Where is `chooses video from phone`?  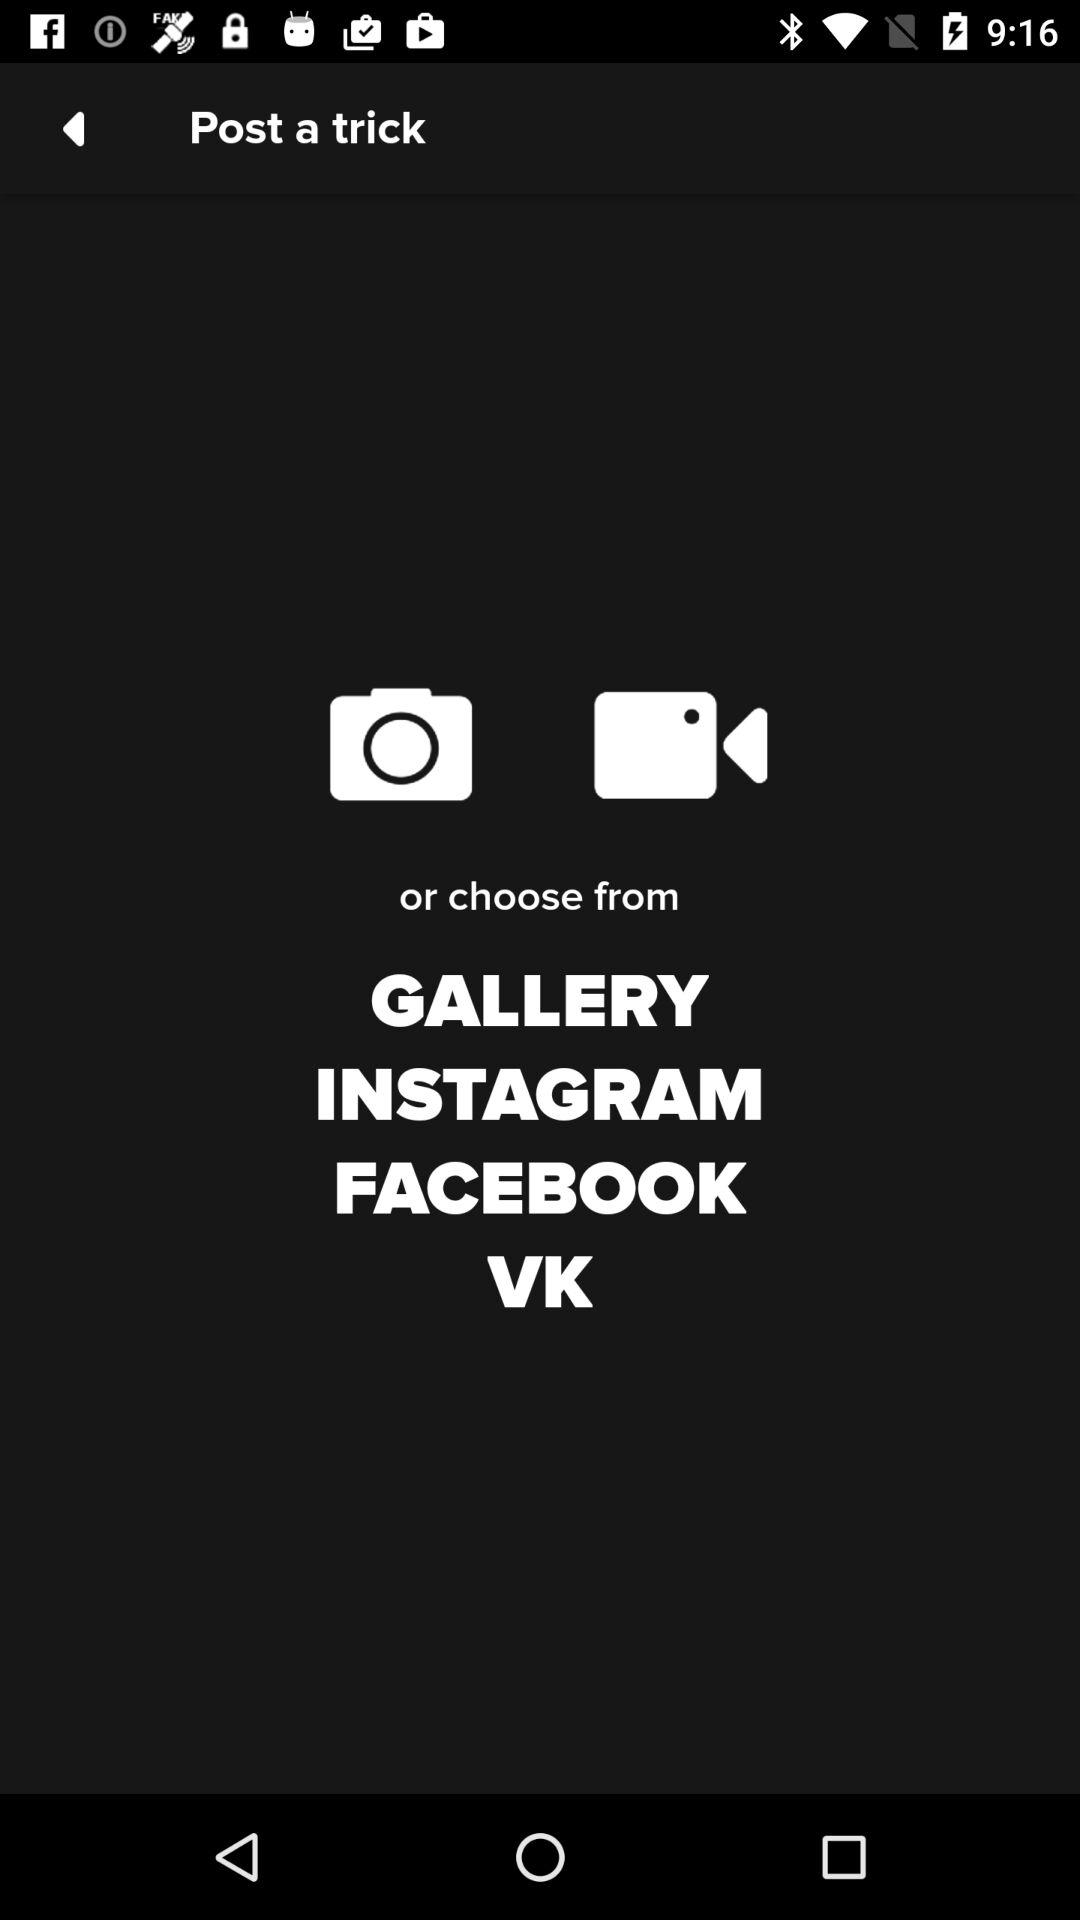 chooses video from phone is located at coordinates (680, 744).